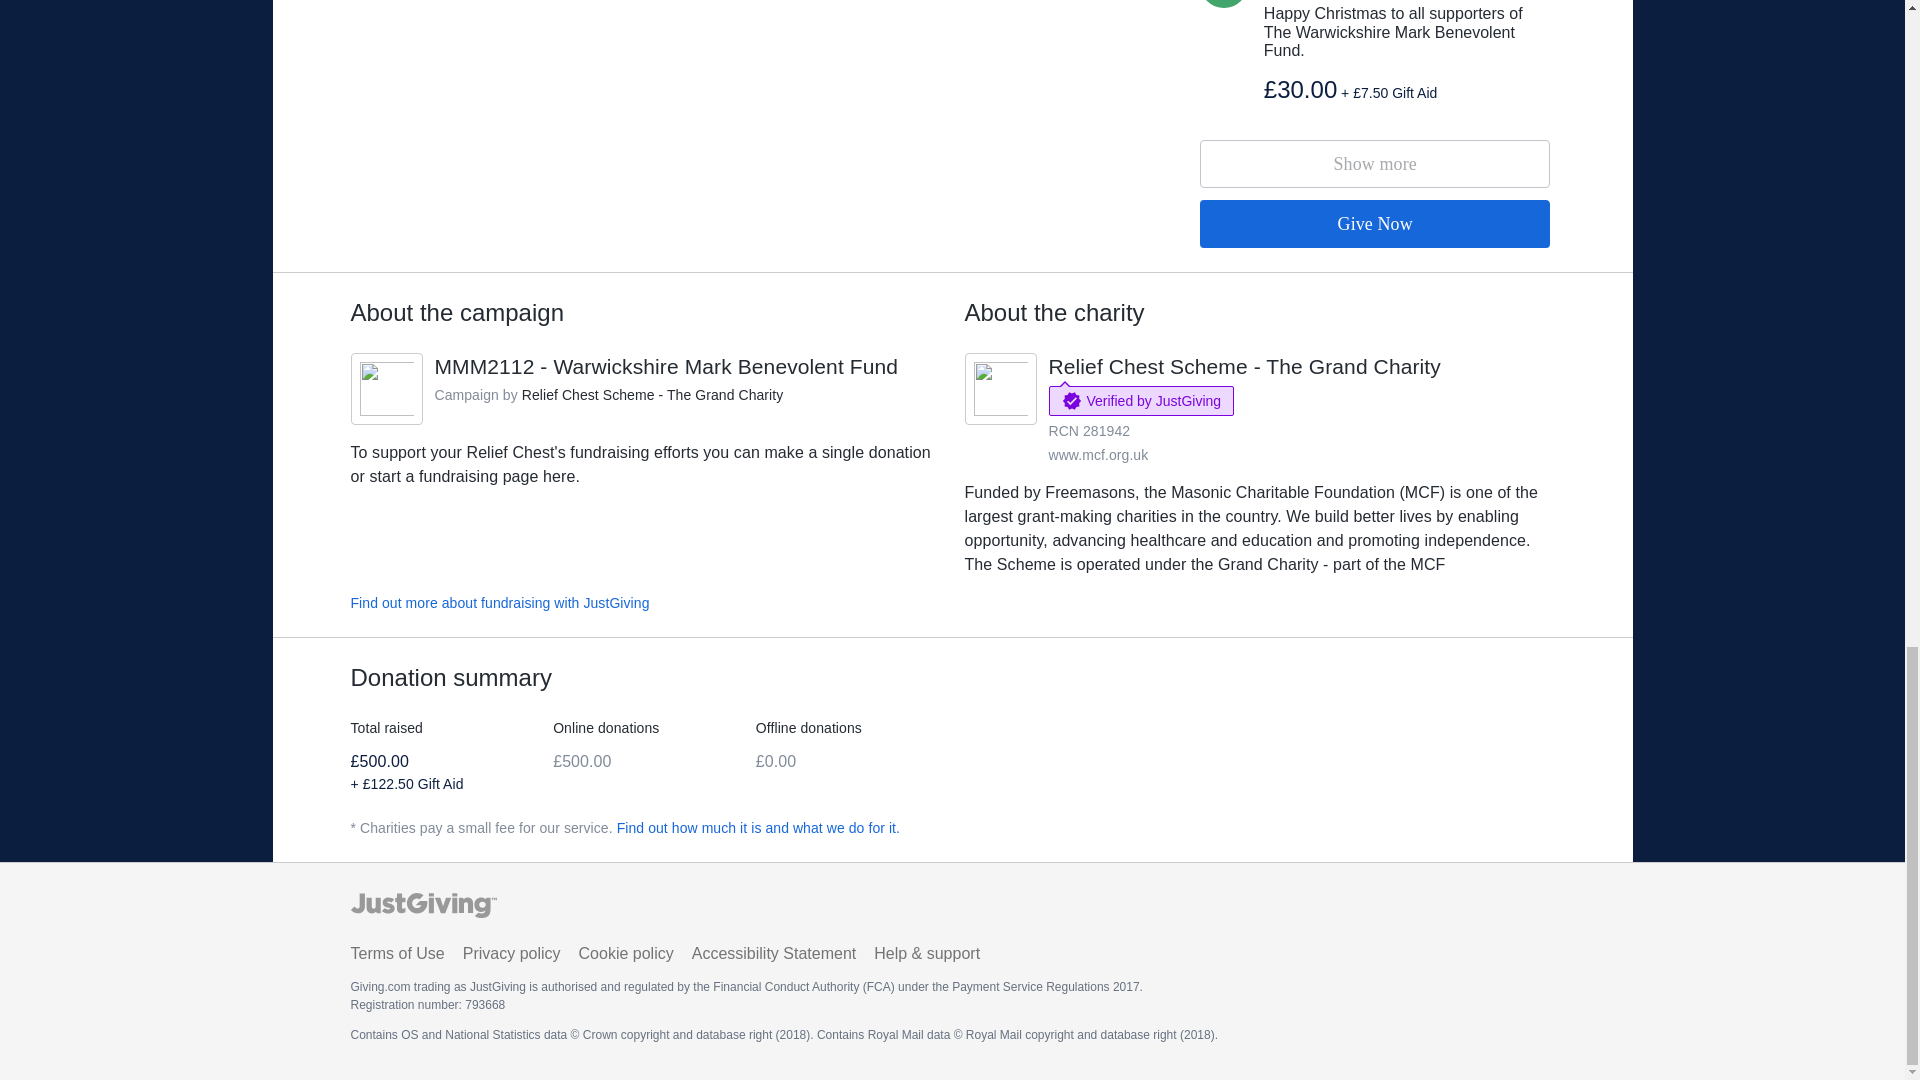 This screenshot has height=1080, width=1920. What do you see at coordinates (396, 954) in the screenshot?
I see `www.mcf.org.uk` at bounding box center [396, 954].